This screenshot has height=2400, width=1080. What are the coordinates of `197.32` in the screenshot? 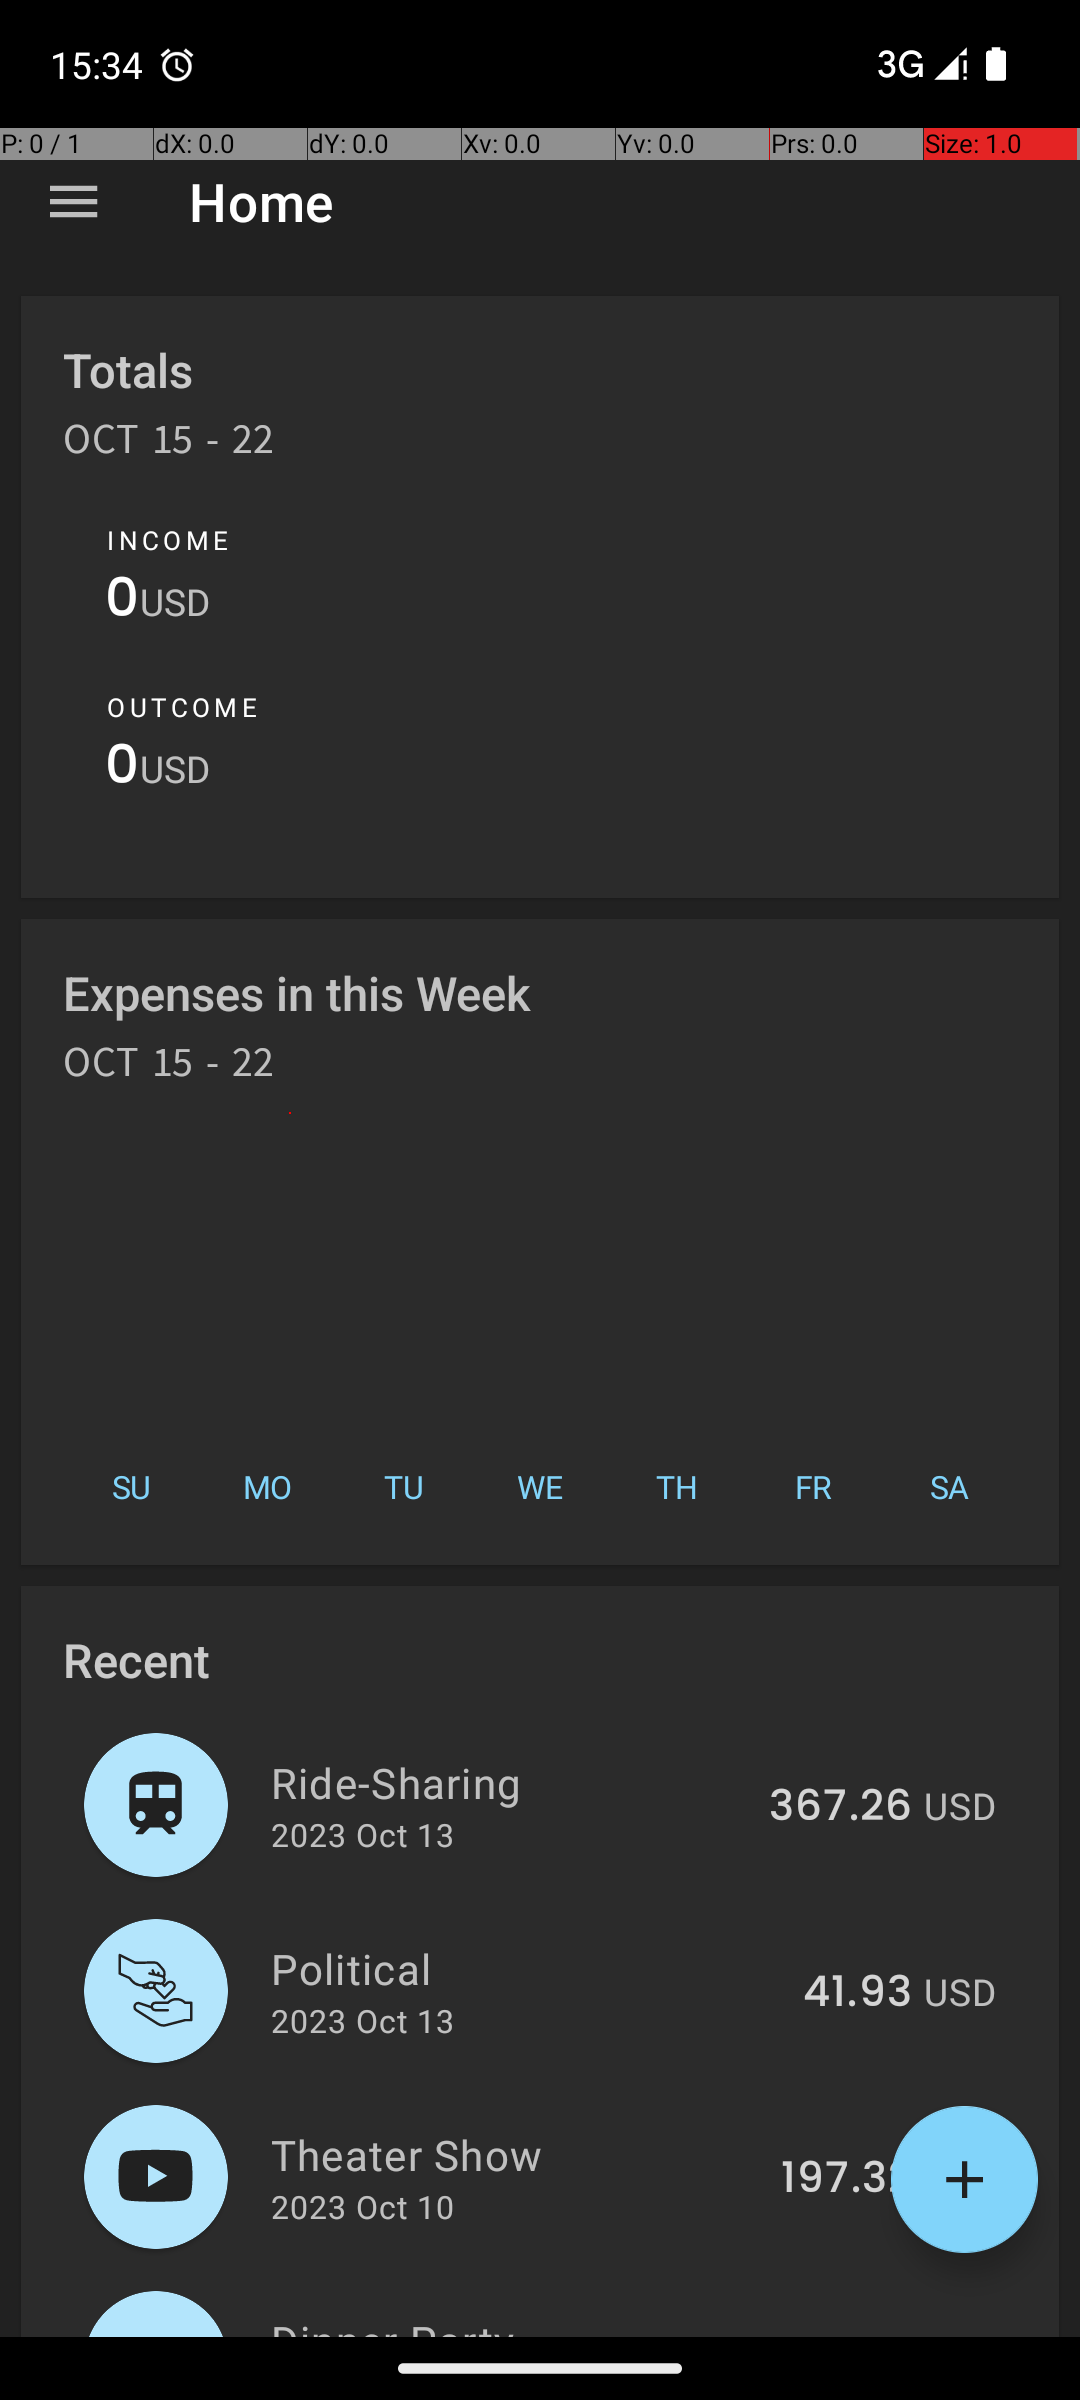 It's located at (846, 2179).